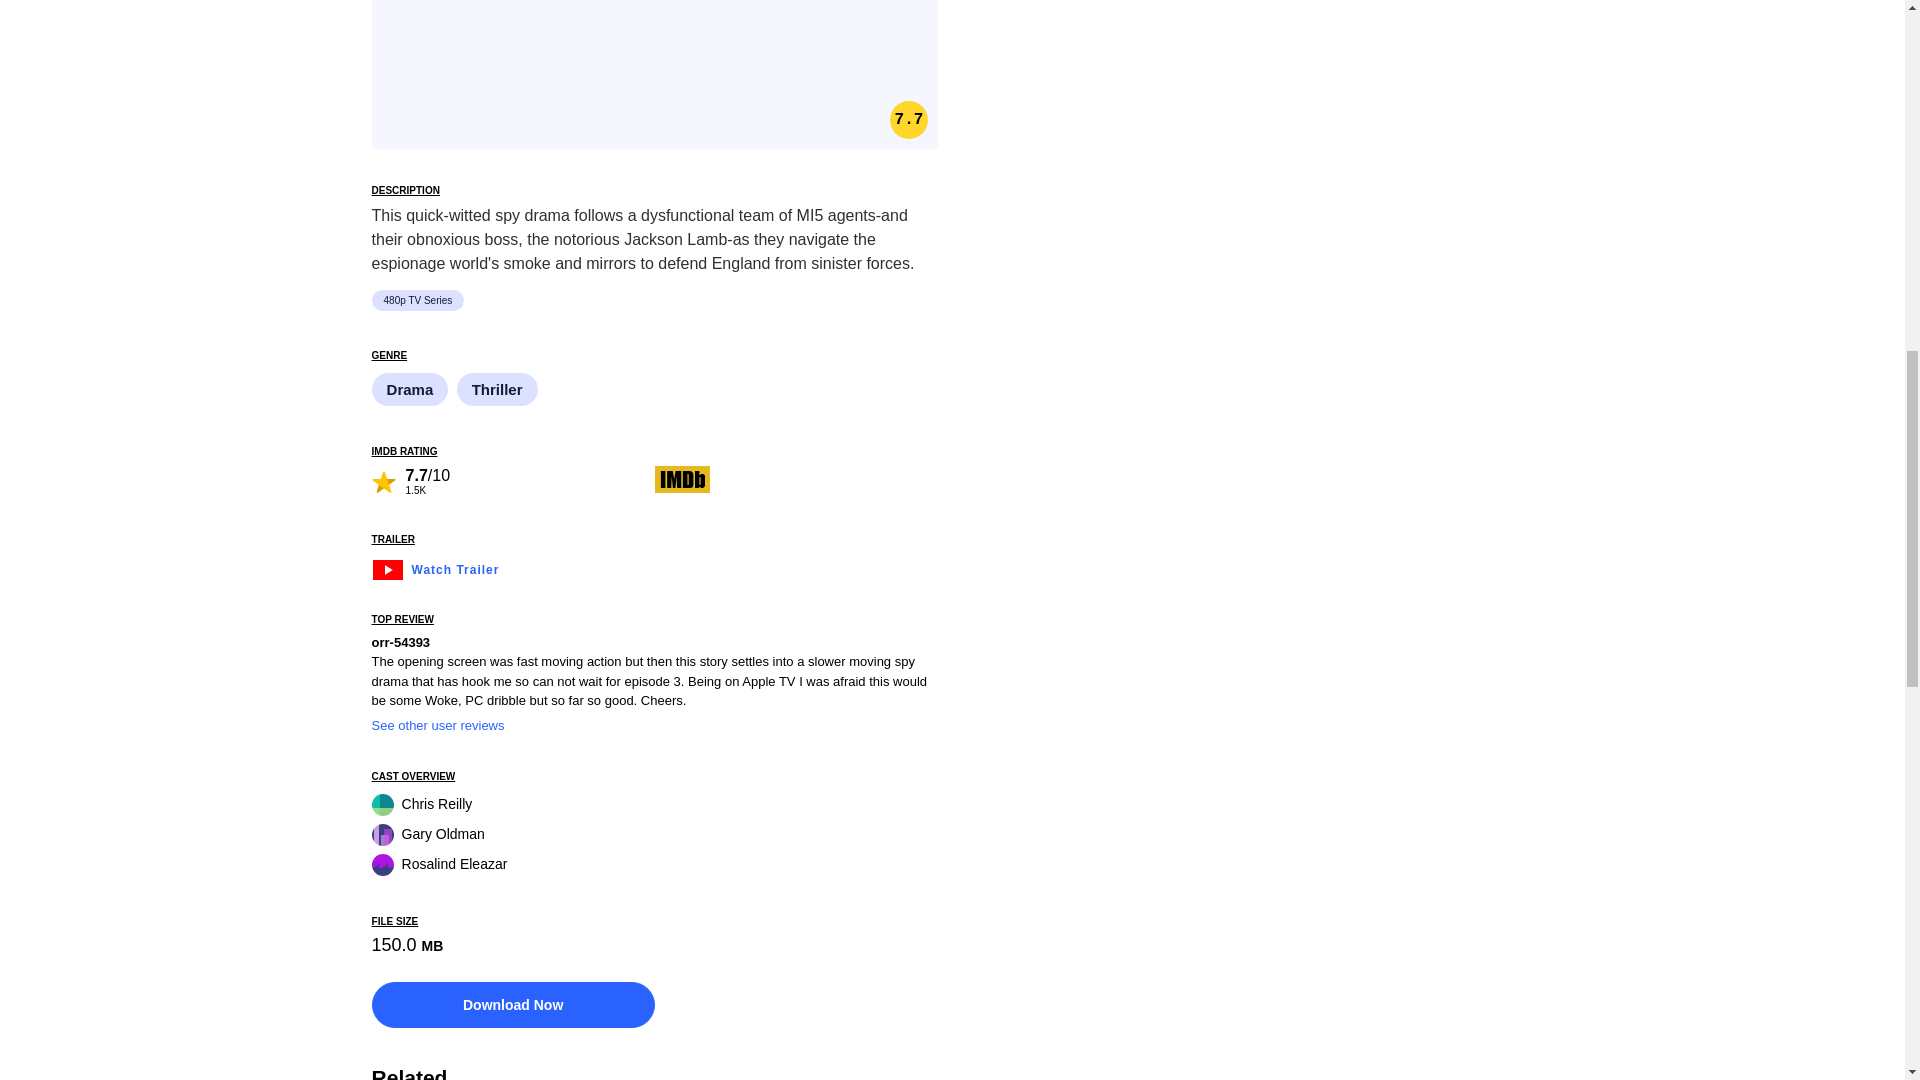  I want to click on Thriller, so click(498, 390).